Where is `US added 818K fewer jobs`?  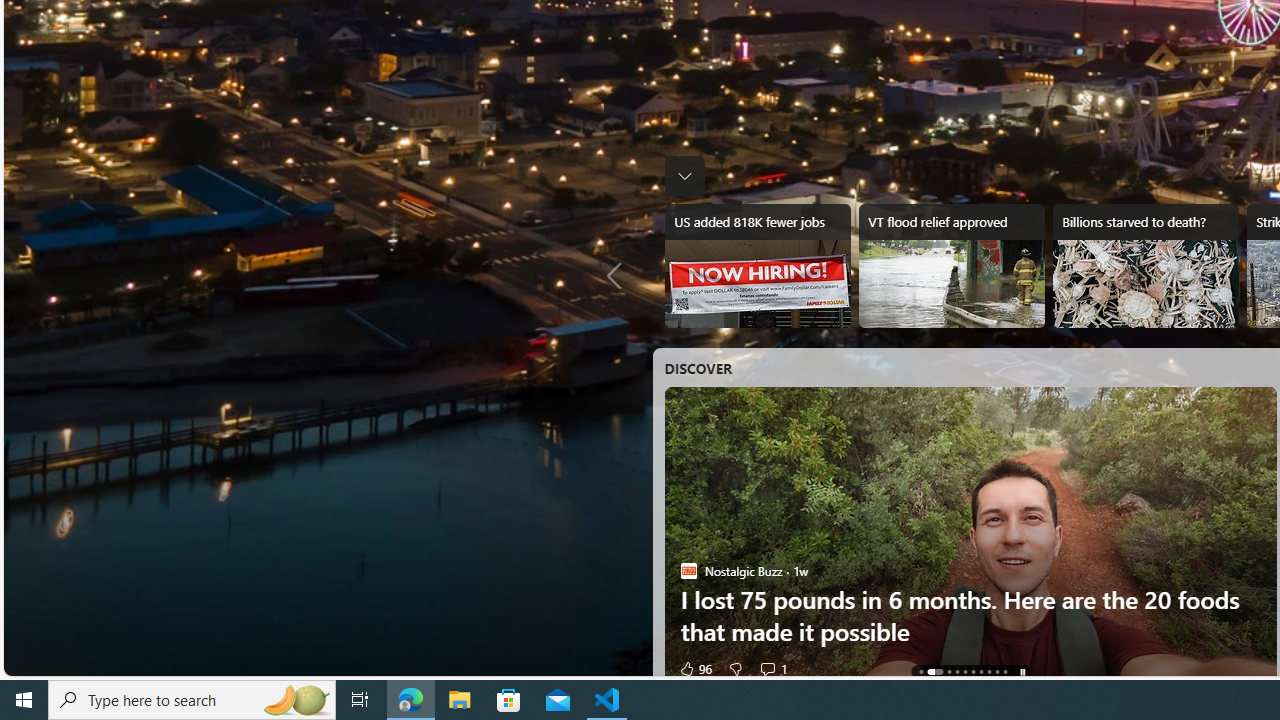 US added 818K fewer jobs is located at coordinates (758, 266).